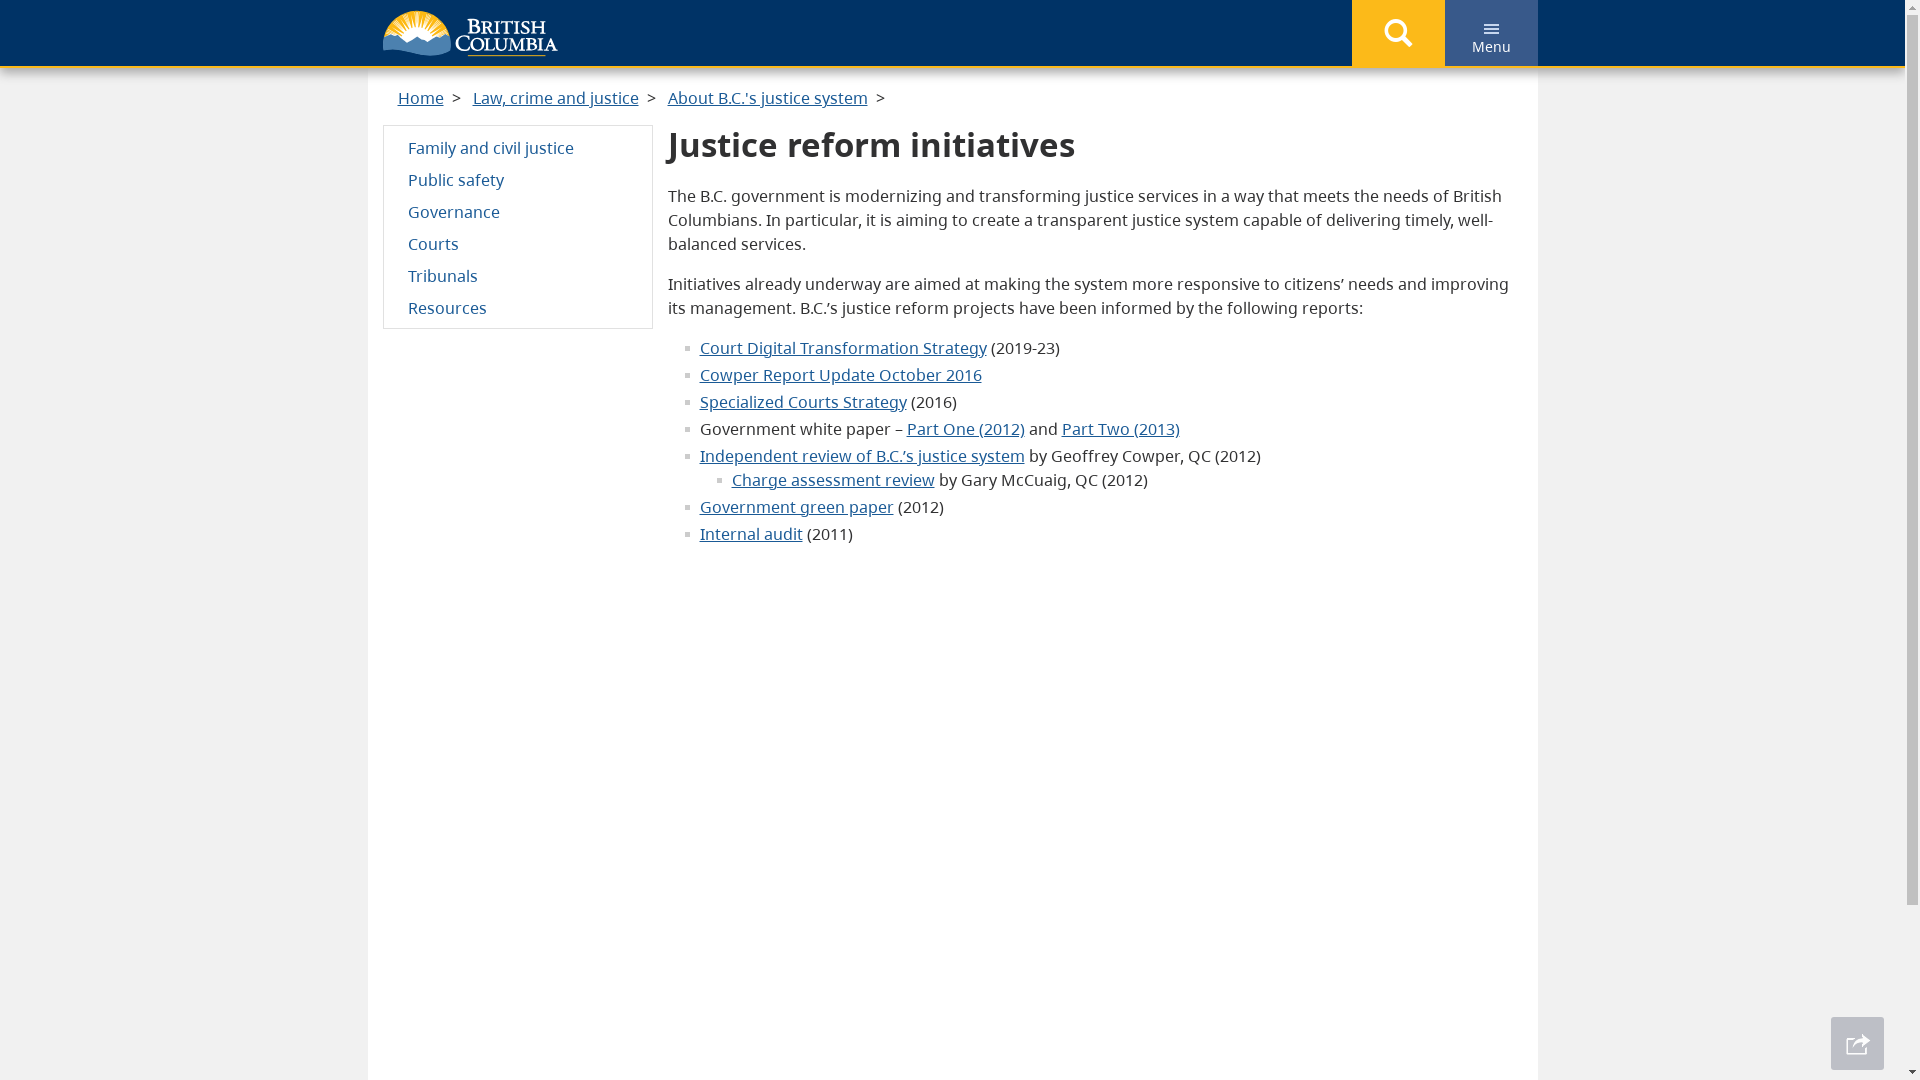  I want to click on Cowper Report Update October 2016, so click(841, 375).